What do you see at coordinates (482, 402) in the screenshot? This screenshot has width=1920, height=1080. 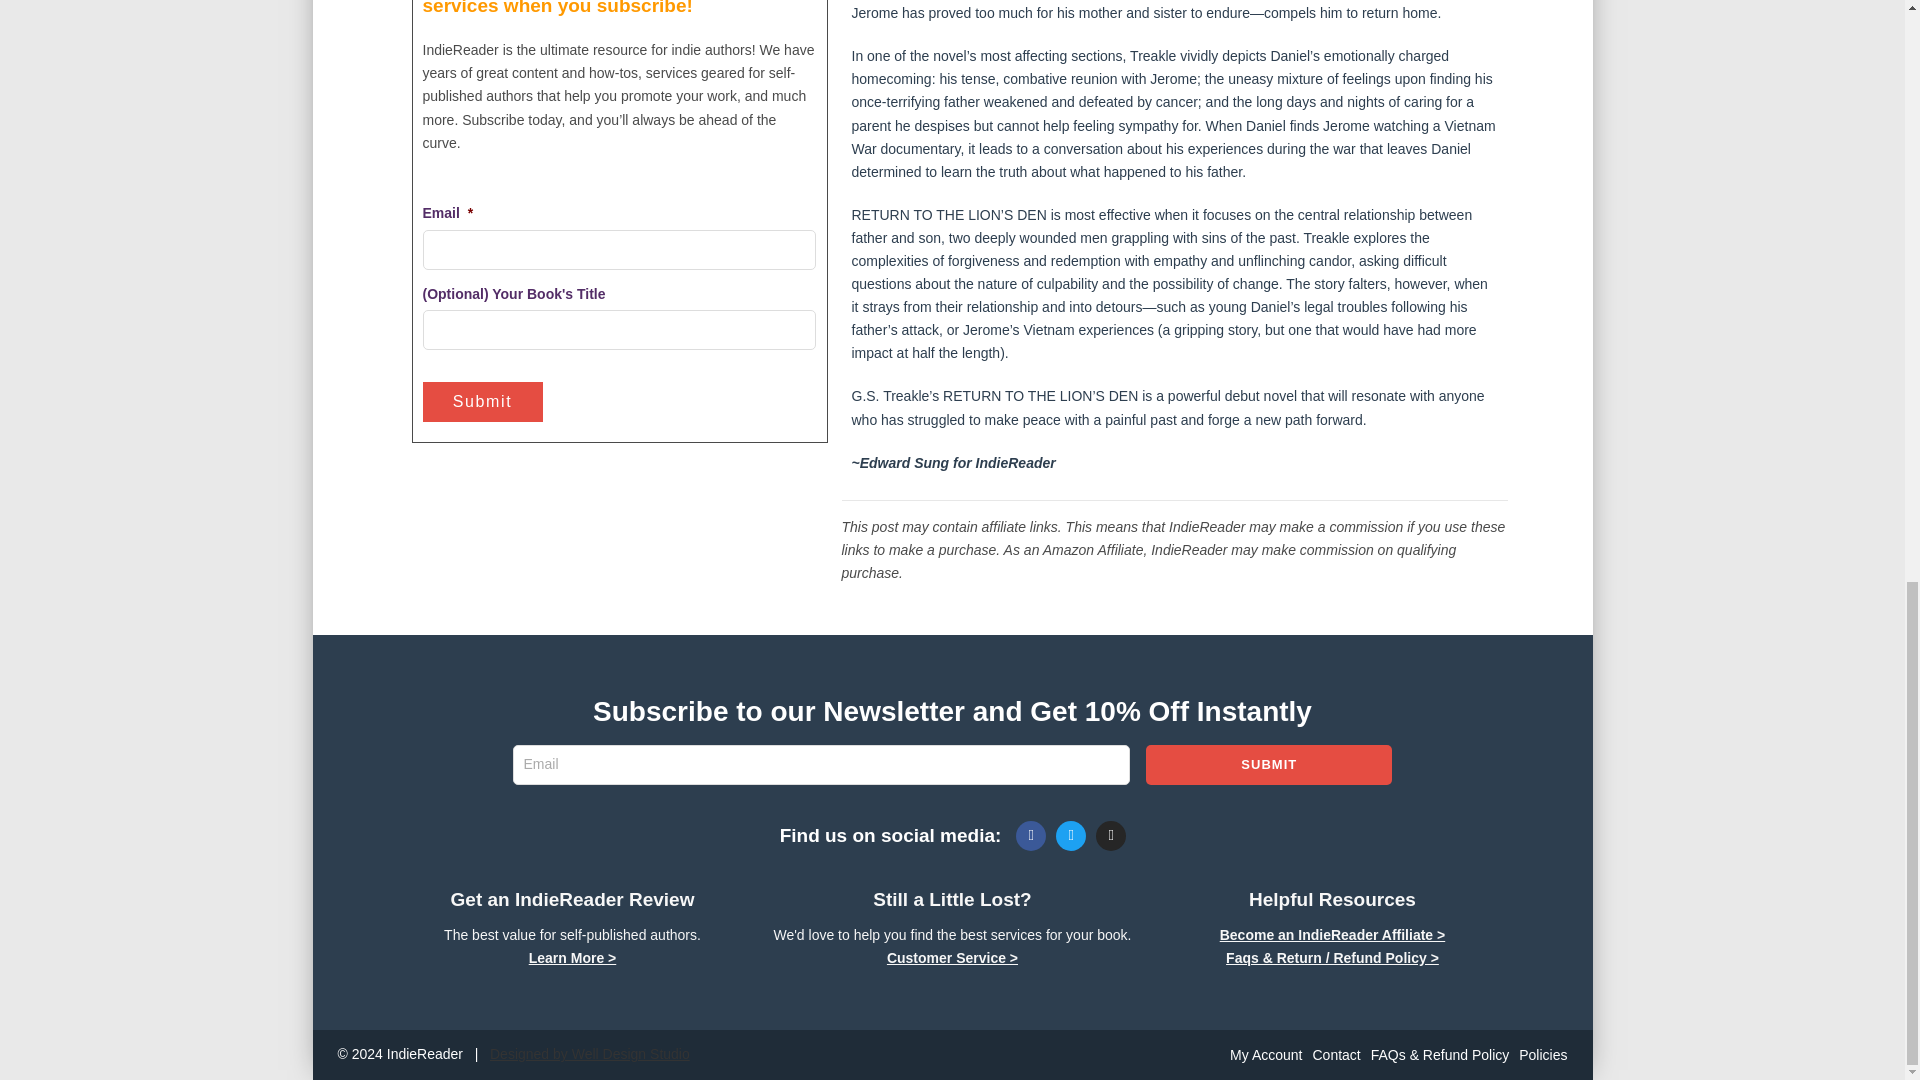 I see `Submit` at bounding box center [482, 402].